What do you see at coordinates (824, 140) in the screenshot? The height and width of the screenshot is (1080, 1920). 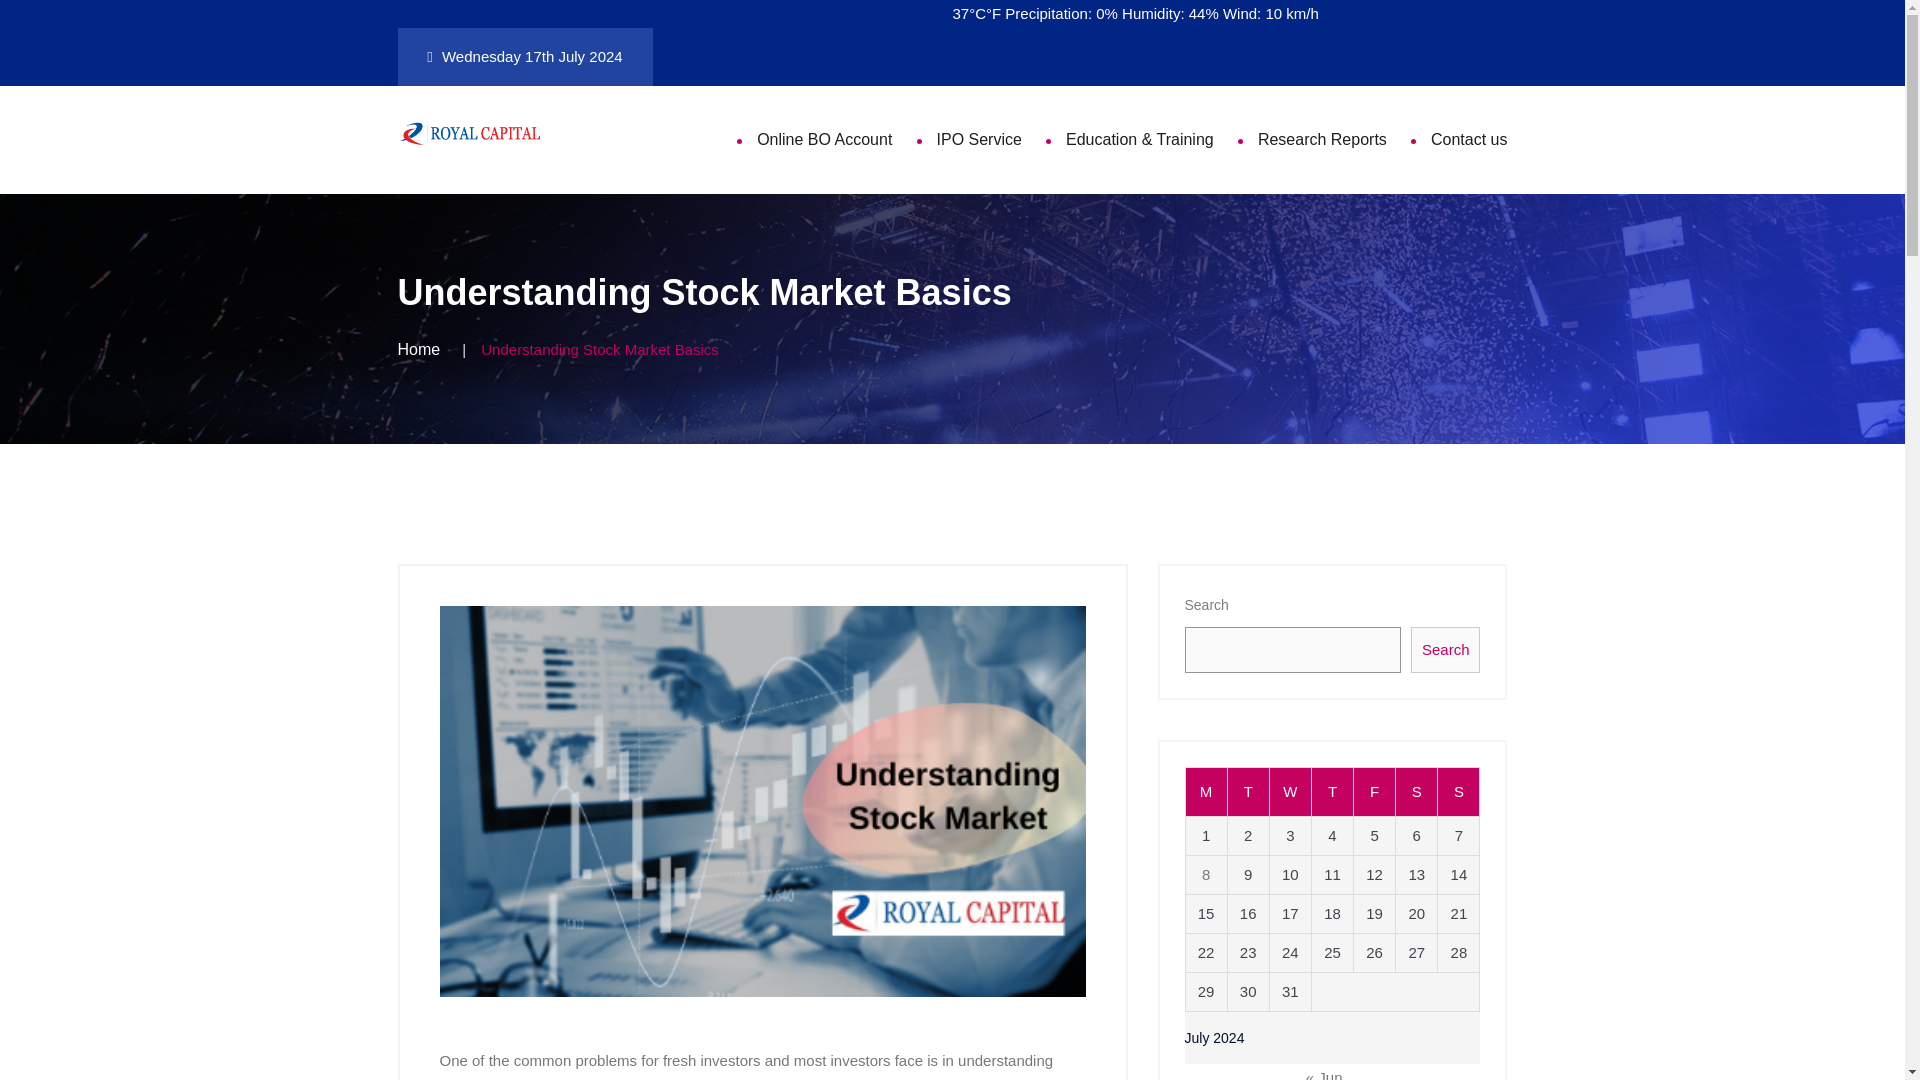 I see `Online BO Account` at bounding box center [824, 140].